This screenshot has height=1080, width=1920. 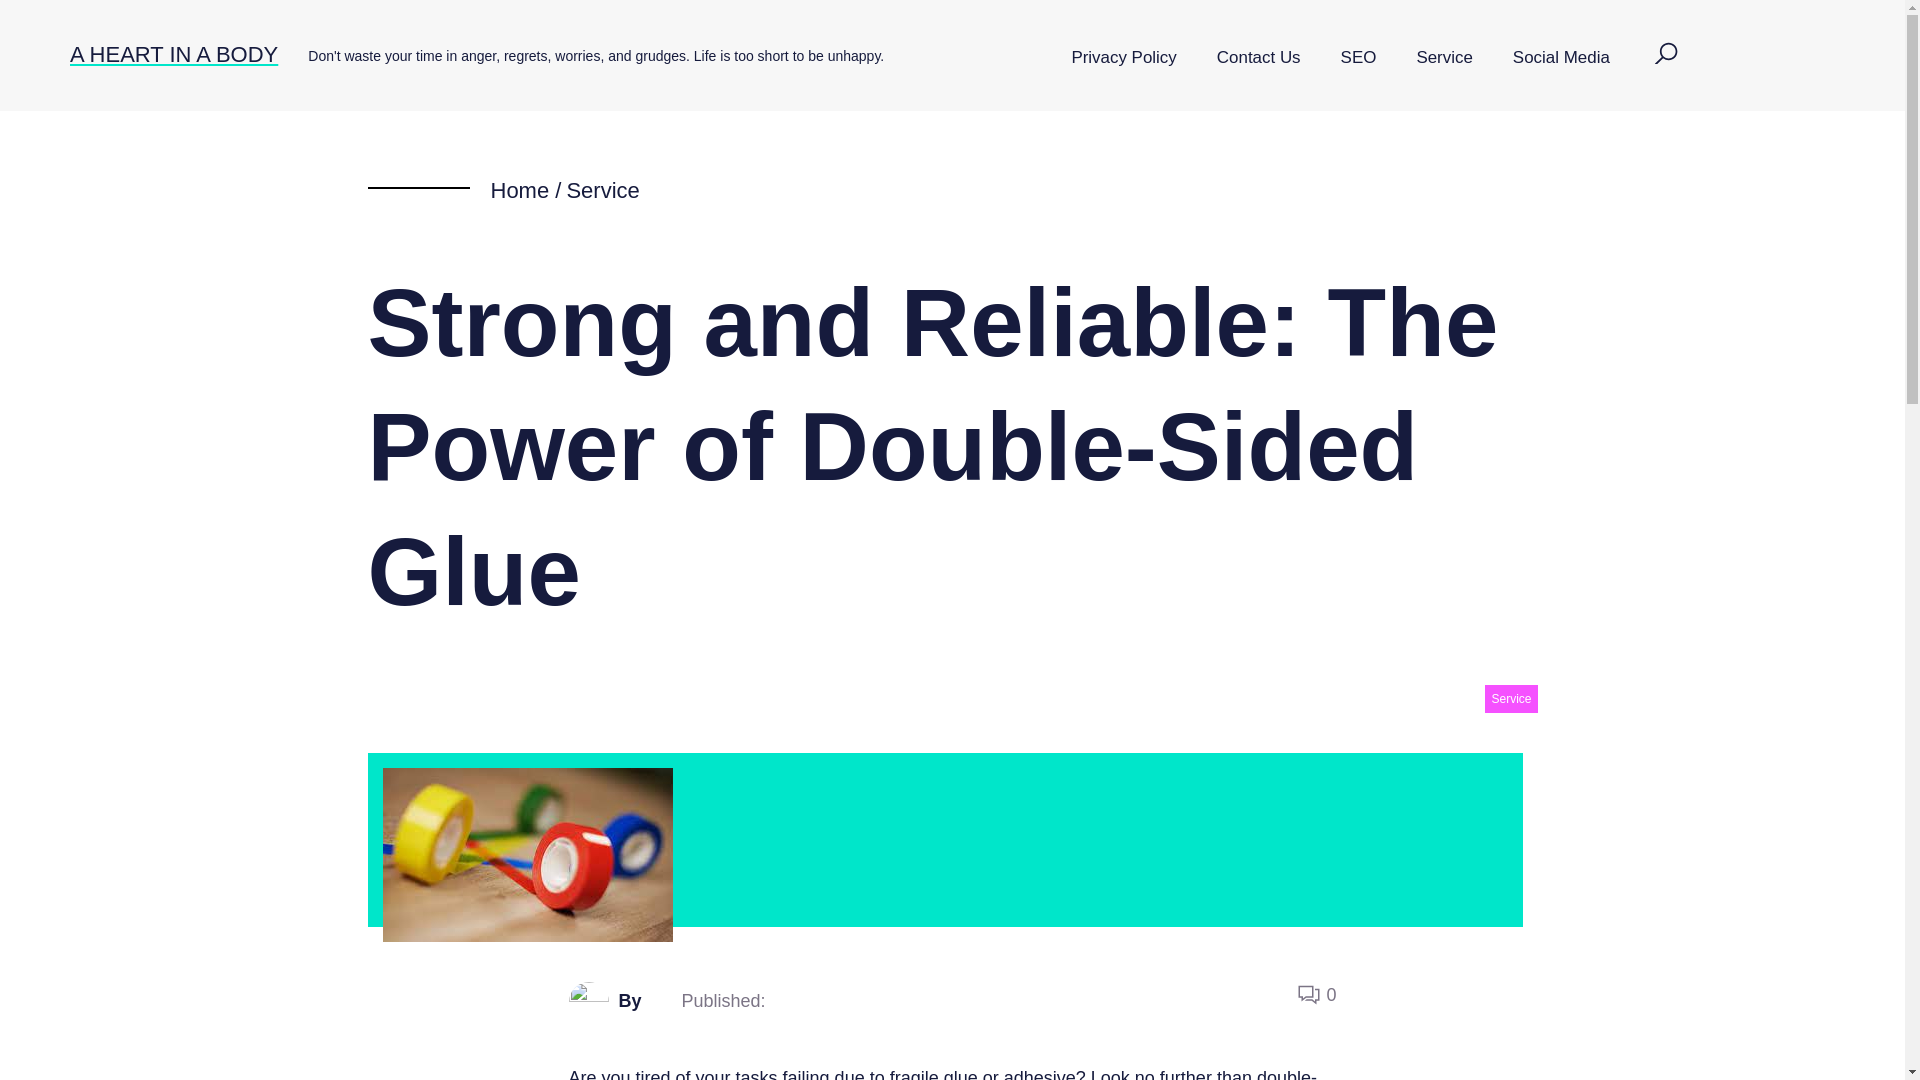 I want to click on Home, so click(x=519, y=190).